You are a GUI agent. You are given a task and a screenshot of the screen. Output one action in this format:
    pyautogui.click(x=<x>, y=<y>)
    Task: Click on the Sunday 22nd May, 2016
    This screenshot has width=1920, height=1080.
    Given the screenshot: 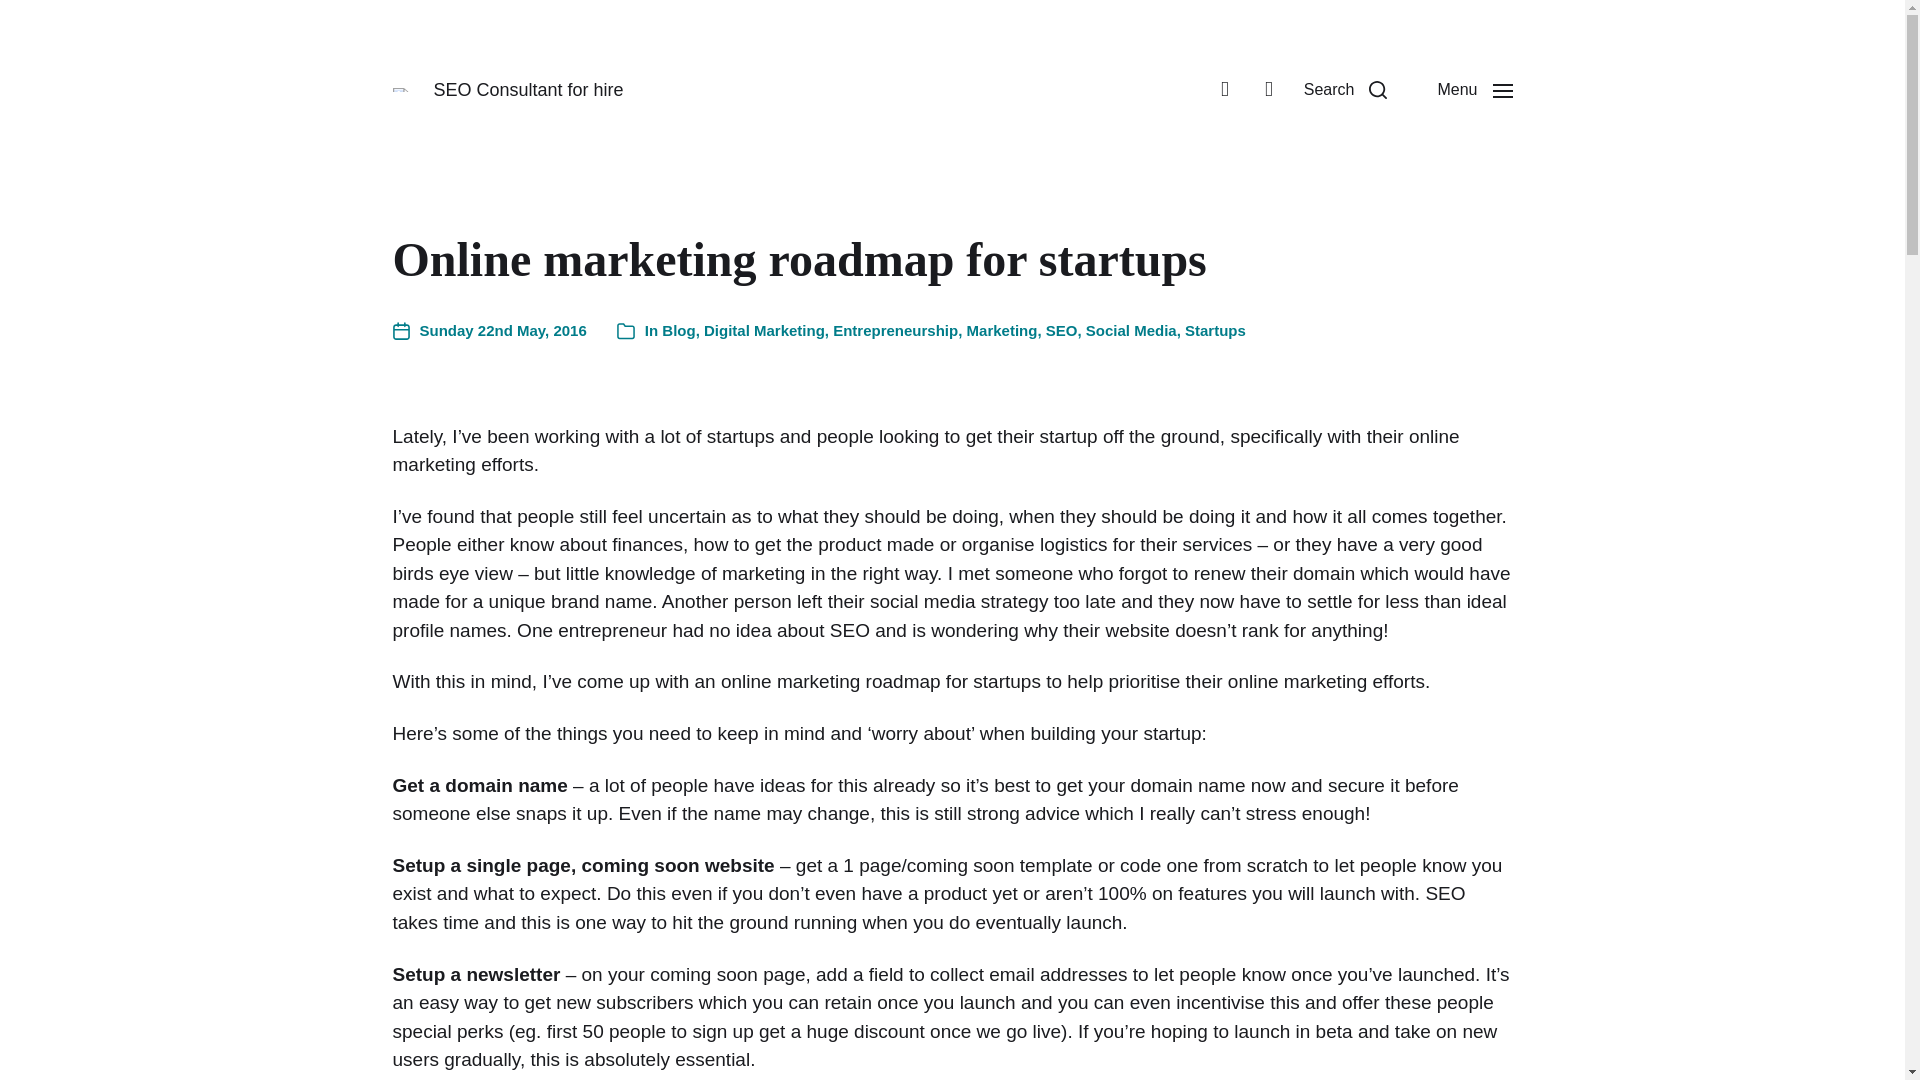 What is the action you would take?
    pyautogui.click(x=488, y=331)
    